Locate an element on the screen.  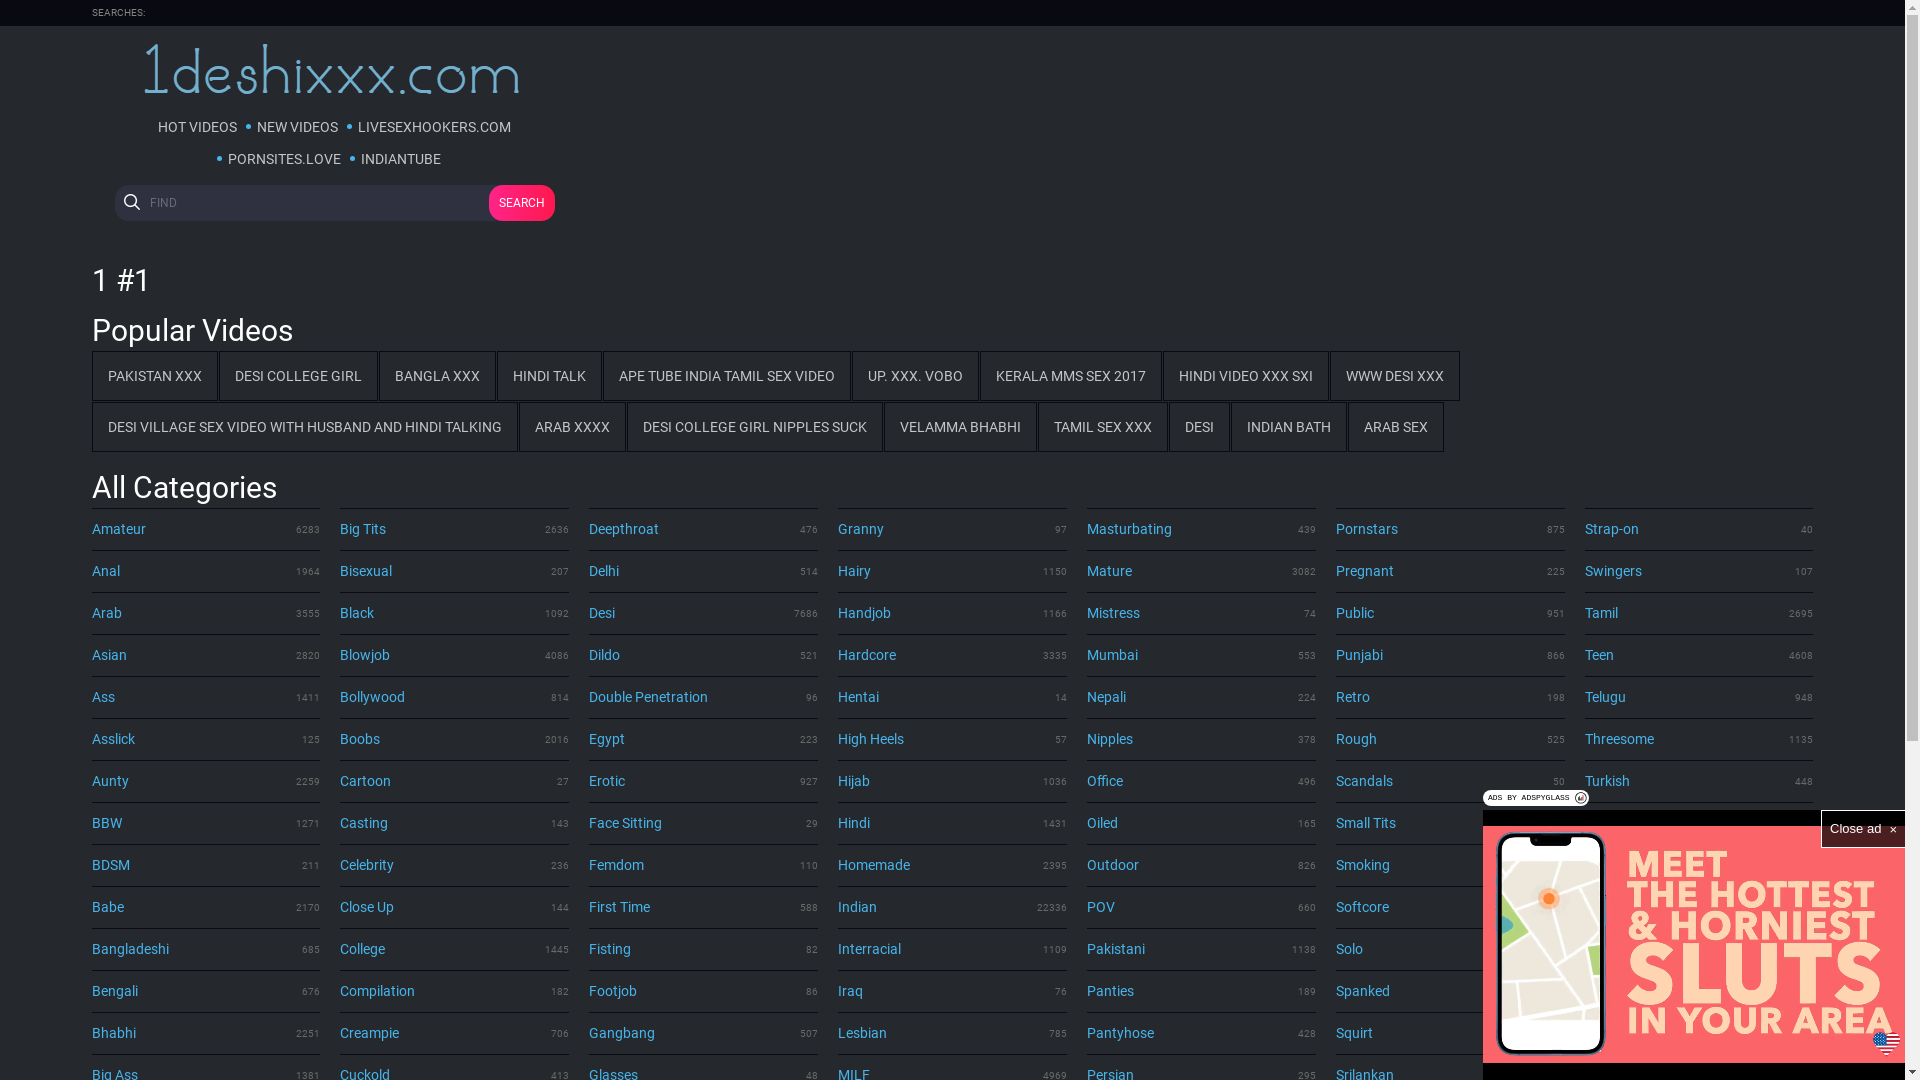
Dildo
521 is located at coordinates (704, 655).